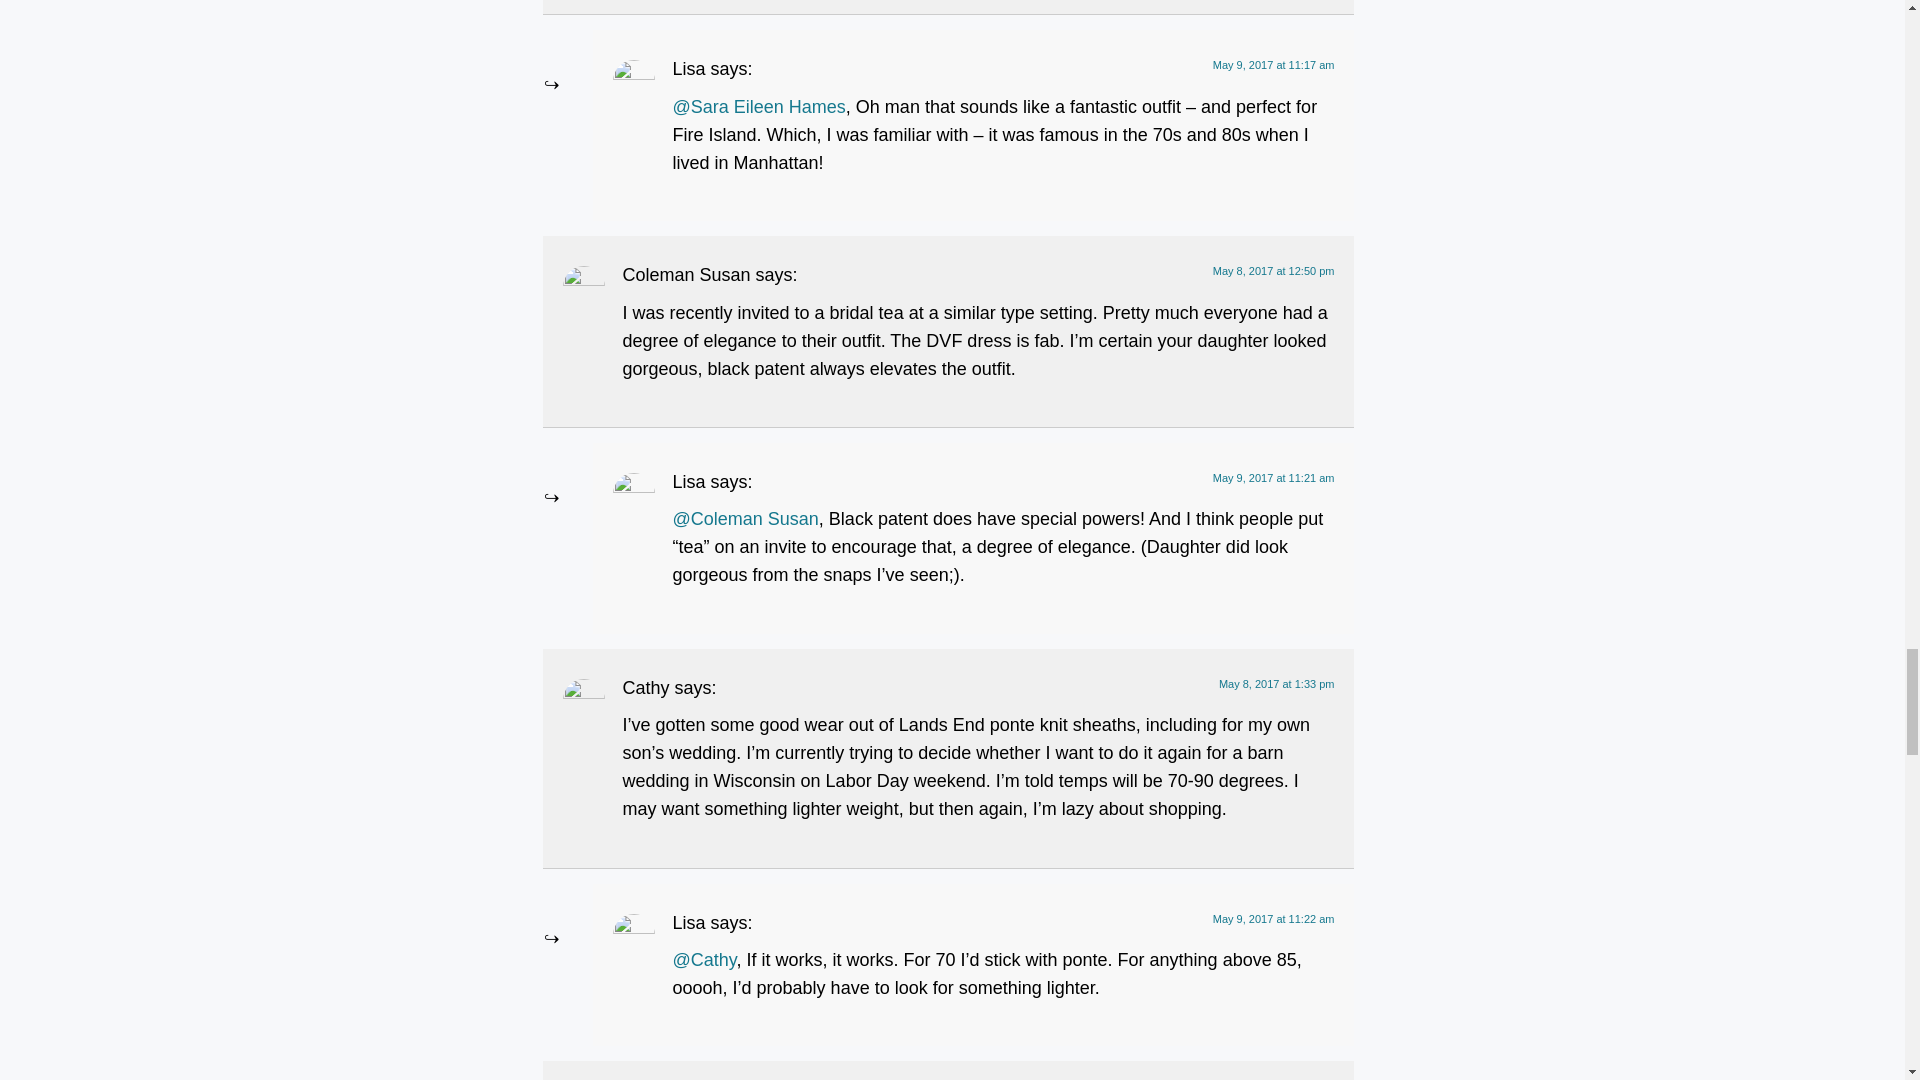 This screenshot has height=1080, width=1920. Describe the element at coordinates (1276, 684) in the screenshot. I see `May 8, 2017 at 1:33 pm` at that location.